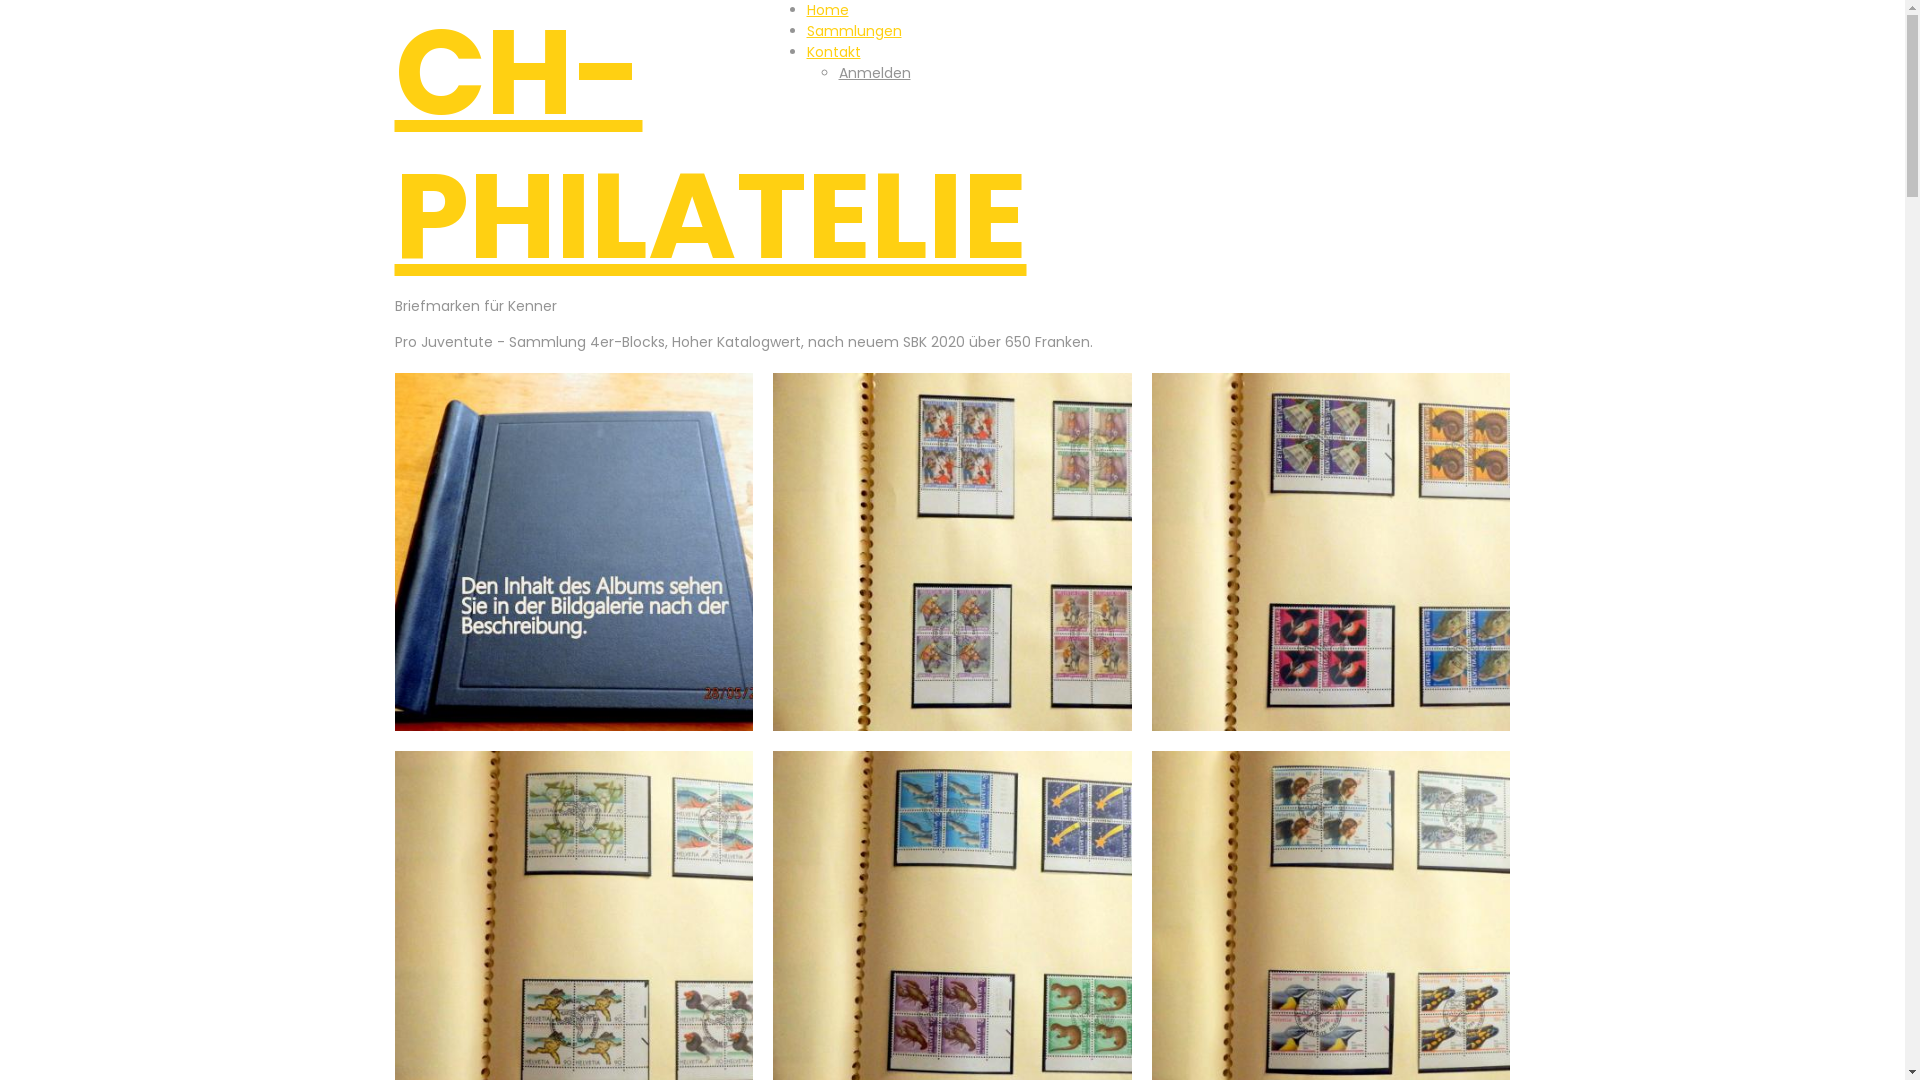  I want to click on Home, so click(827, 10).